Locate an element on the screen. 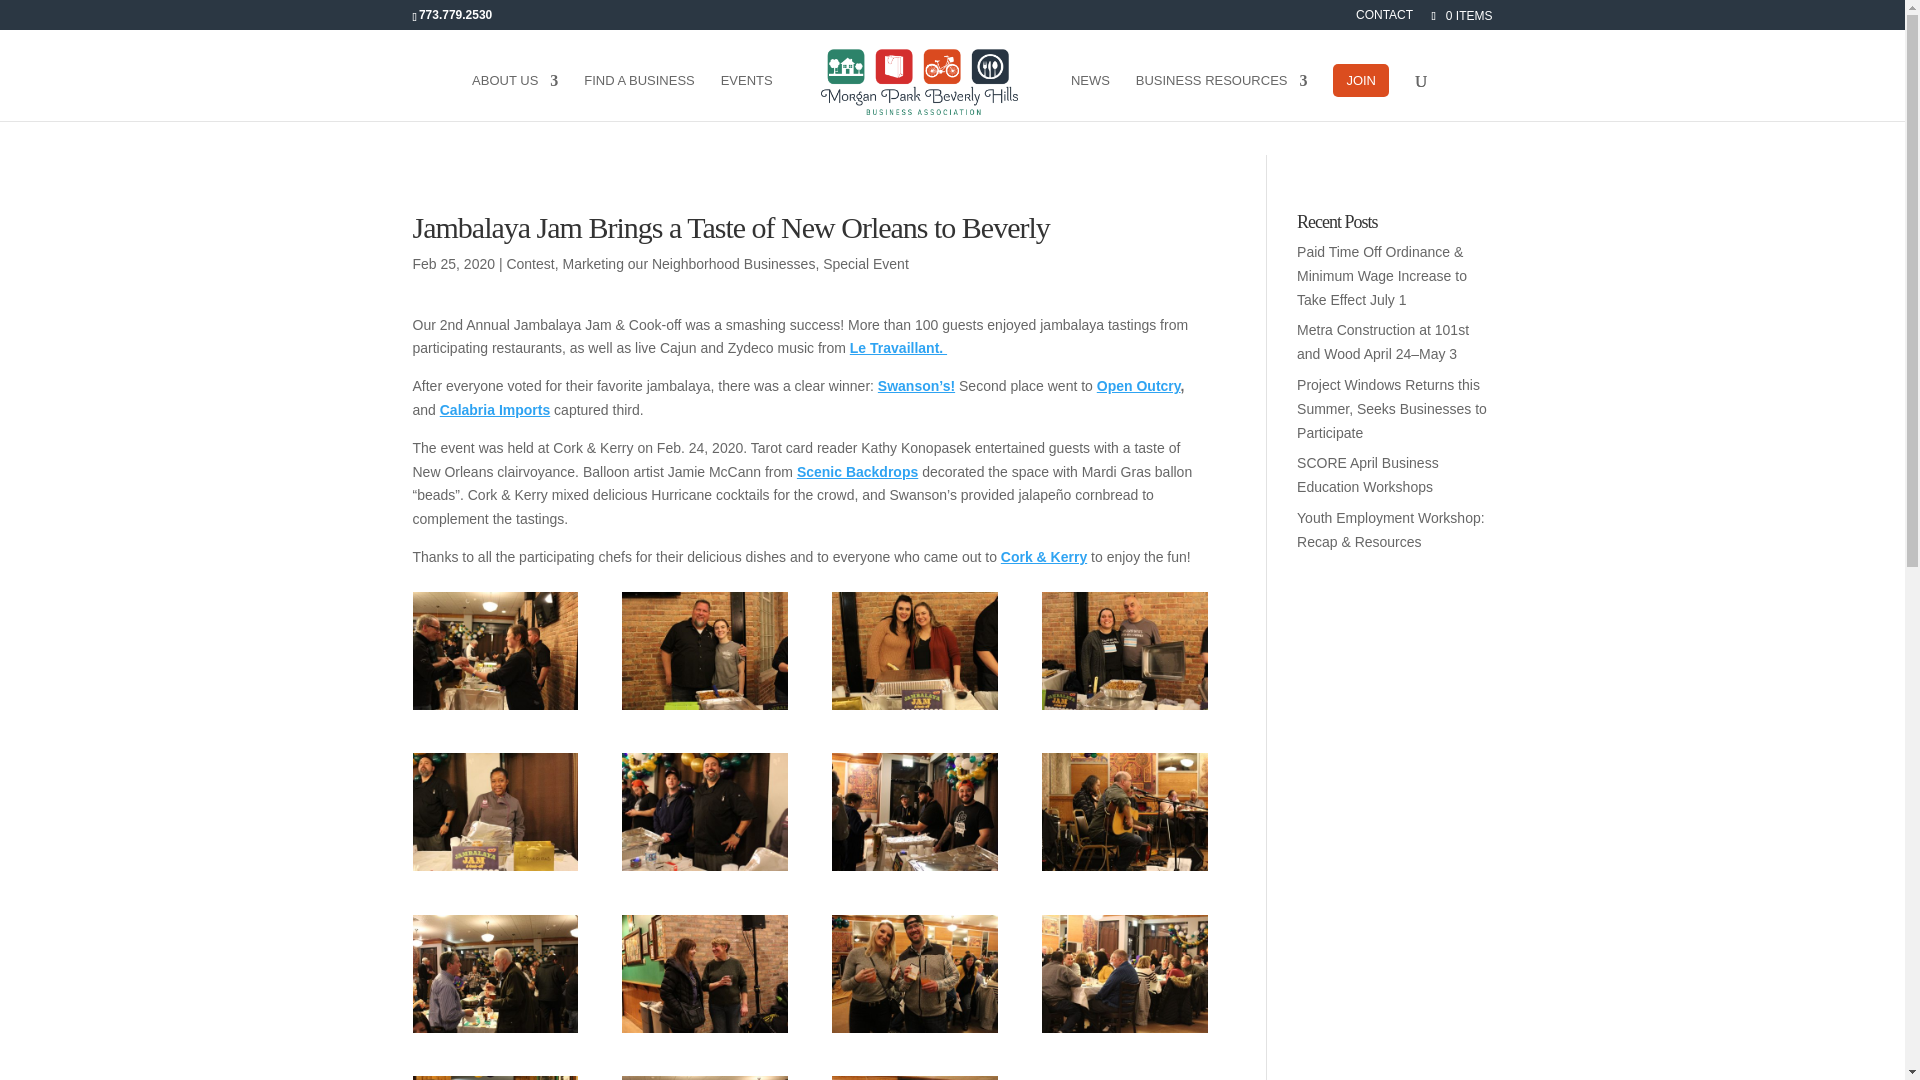  jambalaya Jam 2020 is located at coordinates (704, 870).